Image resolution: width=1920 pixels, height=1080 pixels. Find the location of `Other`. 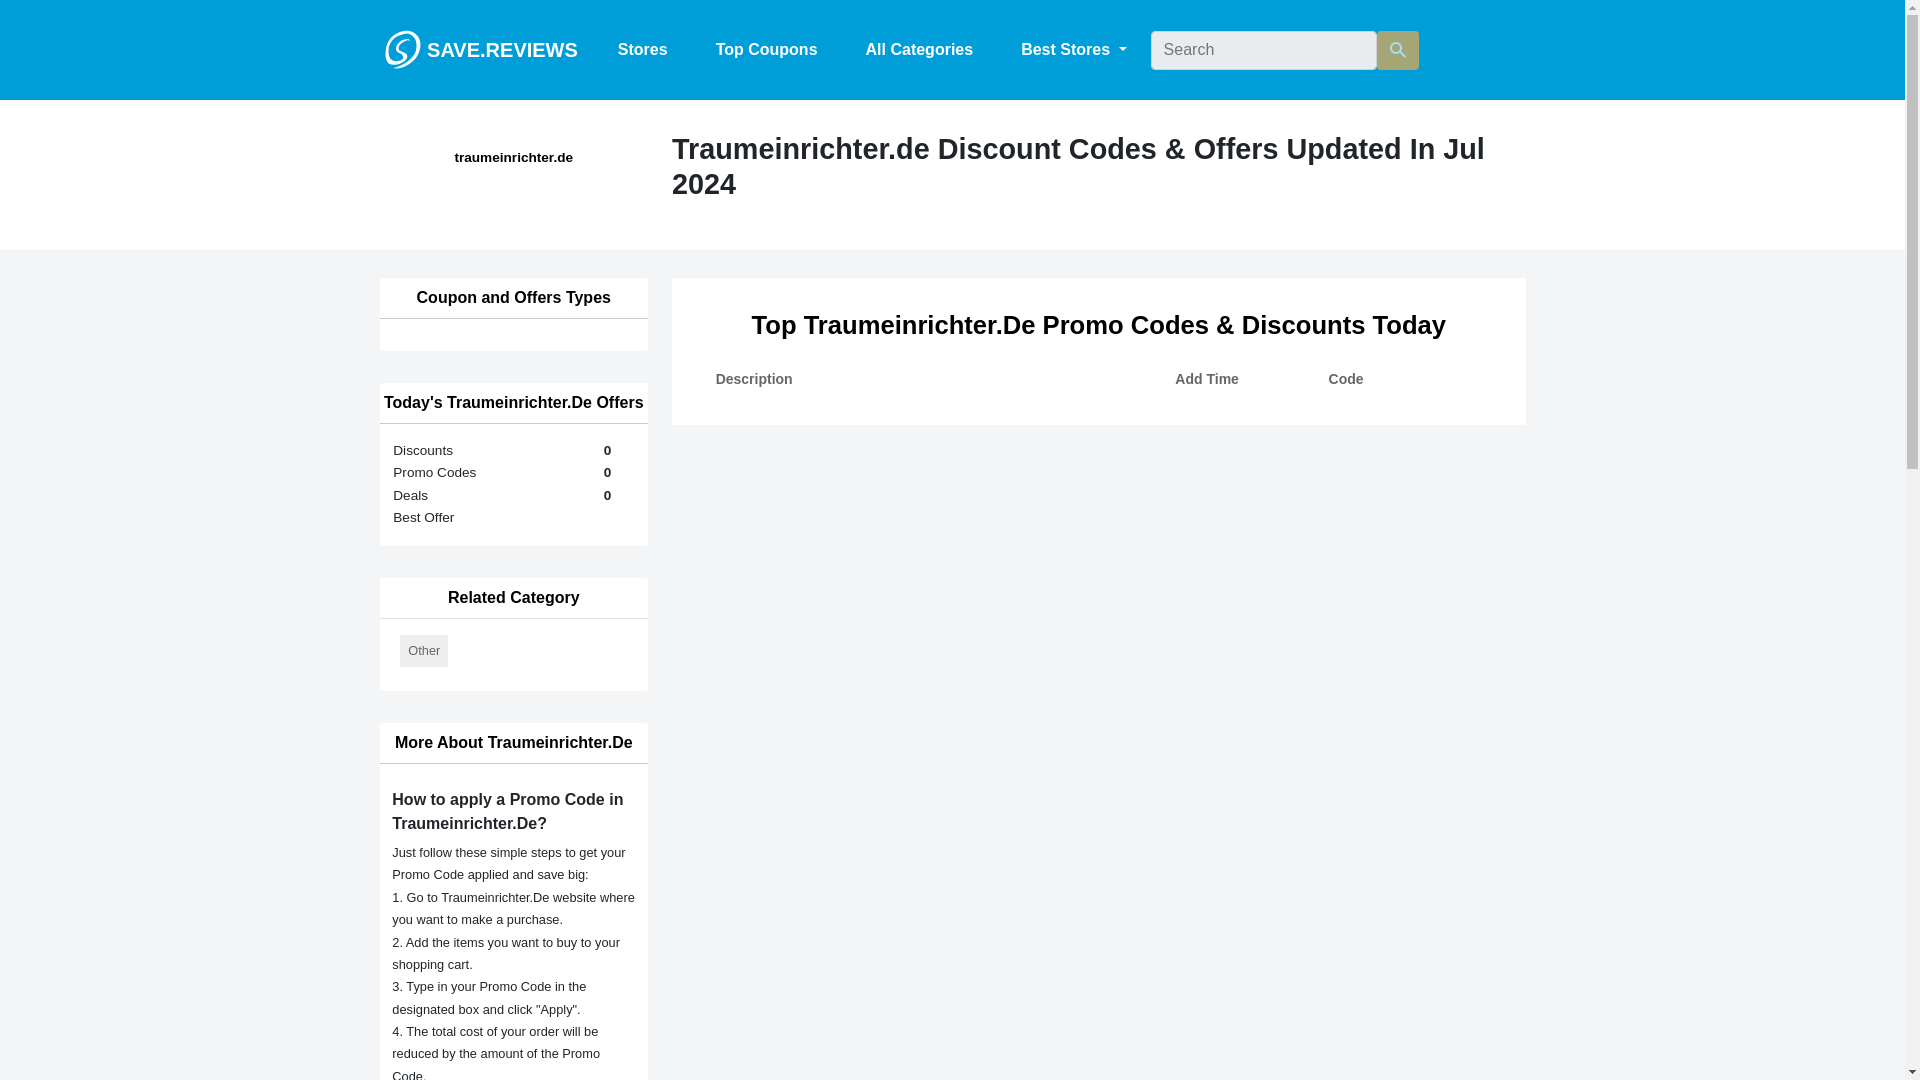

Other is located at coordinates (423, 651).